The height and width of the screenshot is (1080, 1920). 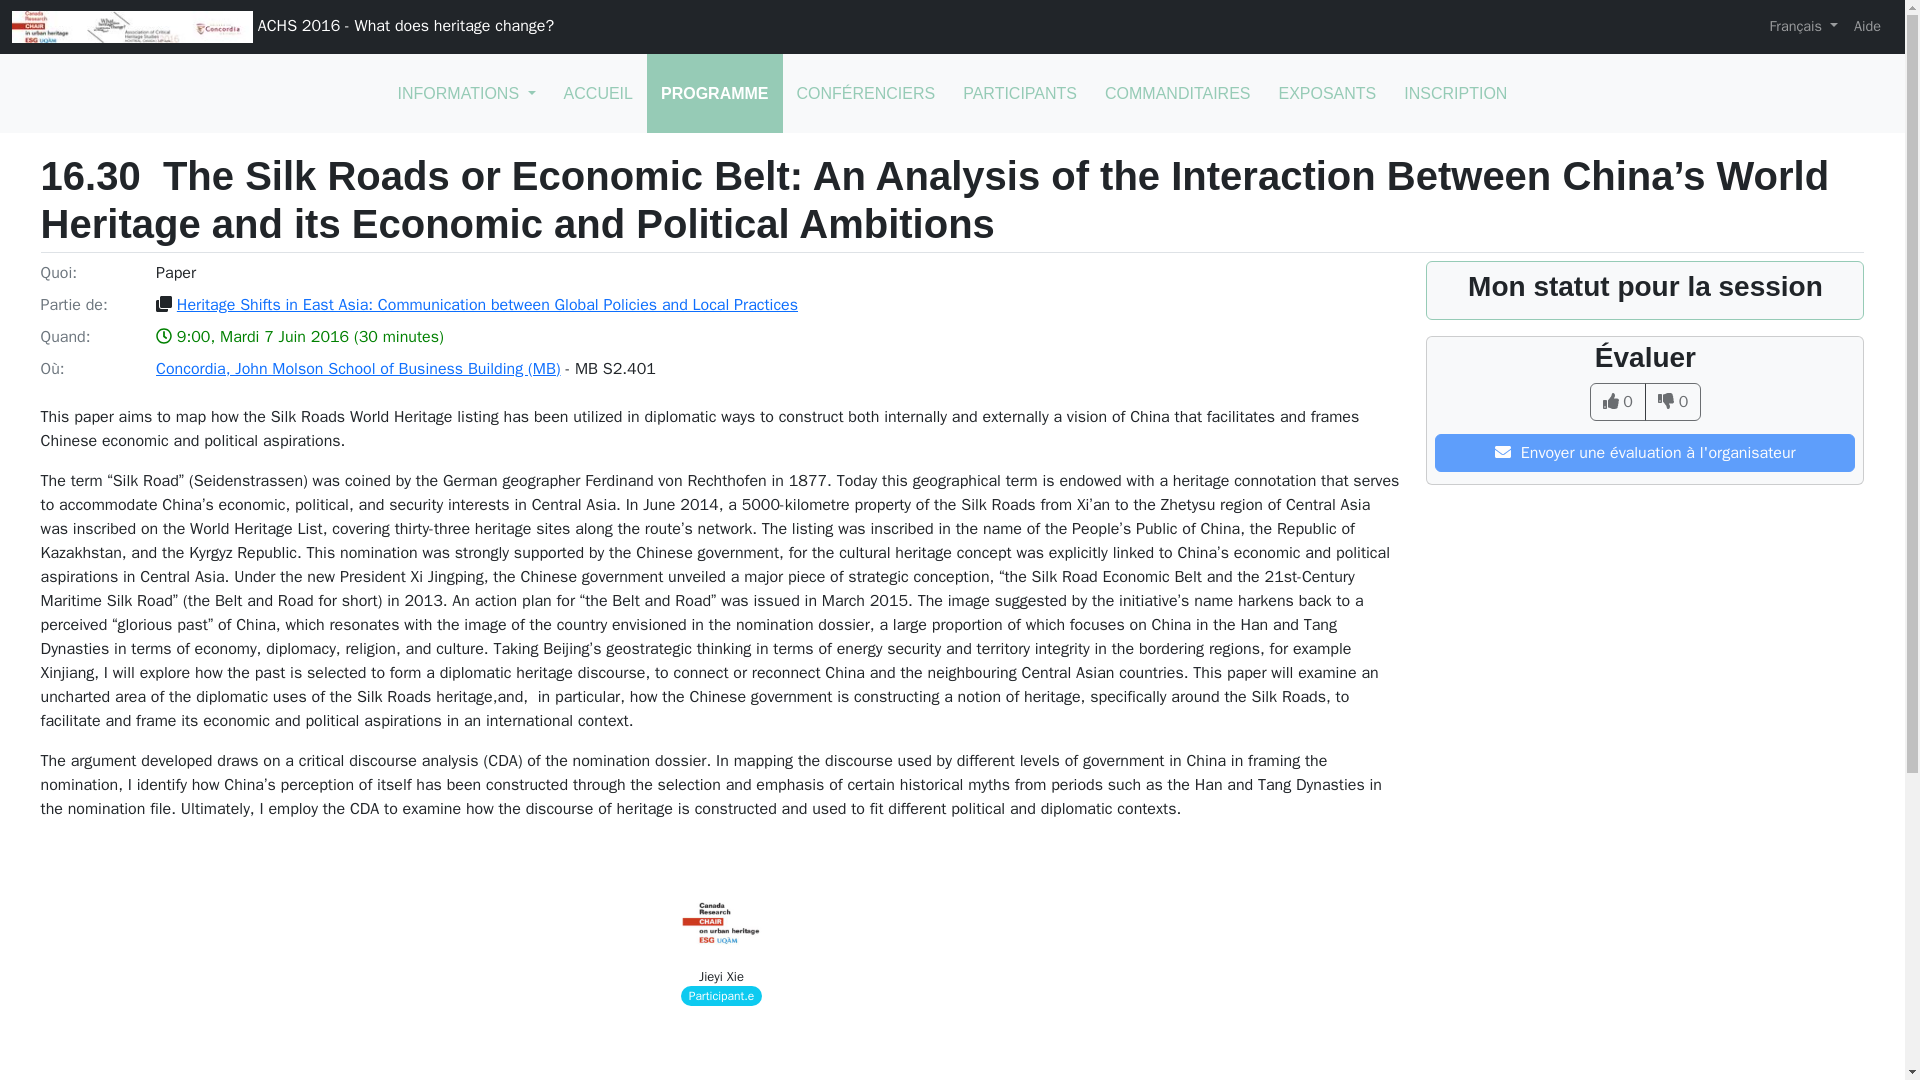 What do you see at coordinates (721, 976) in the screenshot?
I see `Jieyi Xie` at bounding box center [721, 976].